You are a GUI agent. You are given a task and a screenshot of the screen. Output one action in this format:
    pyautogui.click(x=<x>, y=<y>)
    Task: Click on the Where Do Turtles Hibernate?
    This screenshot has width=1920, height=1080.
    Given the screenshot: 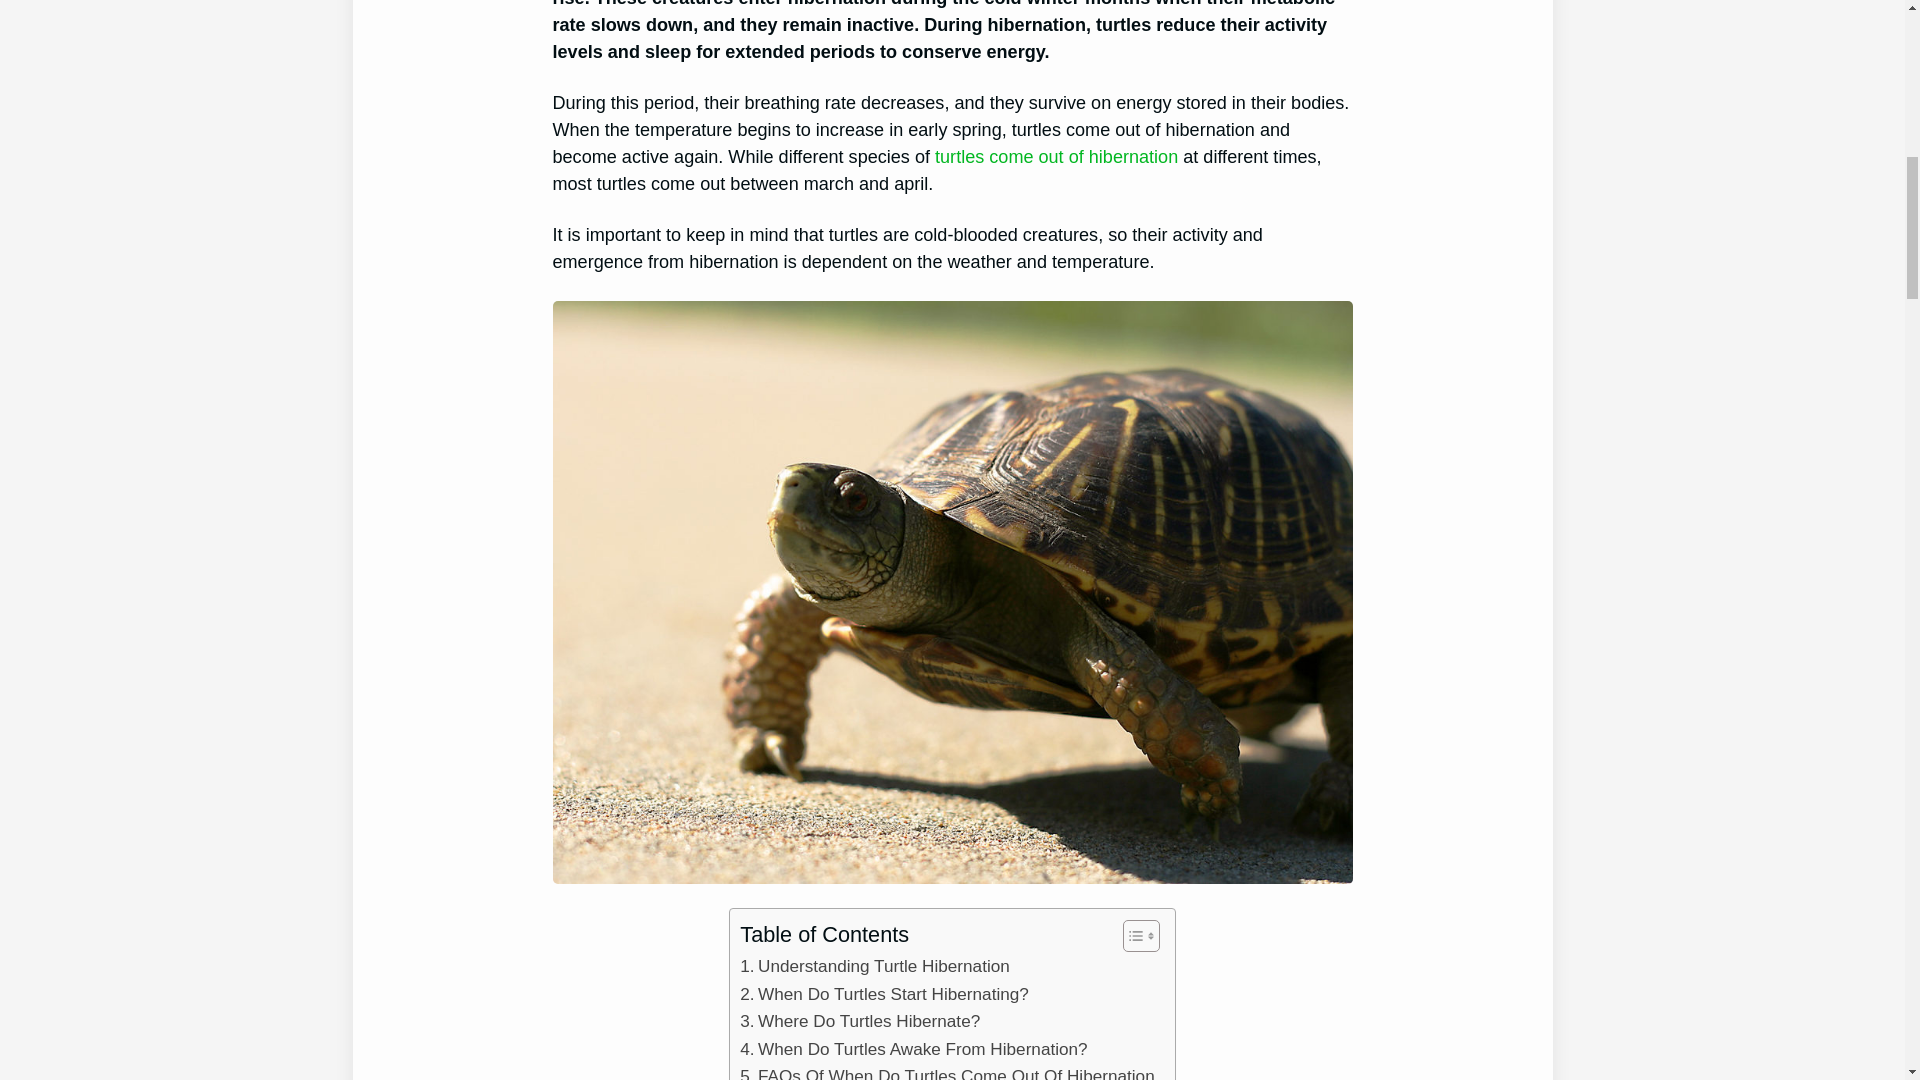 What is the action you would take?
    pyautogui.click(x=859, y=1020)
    